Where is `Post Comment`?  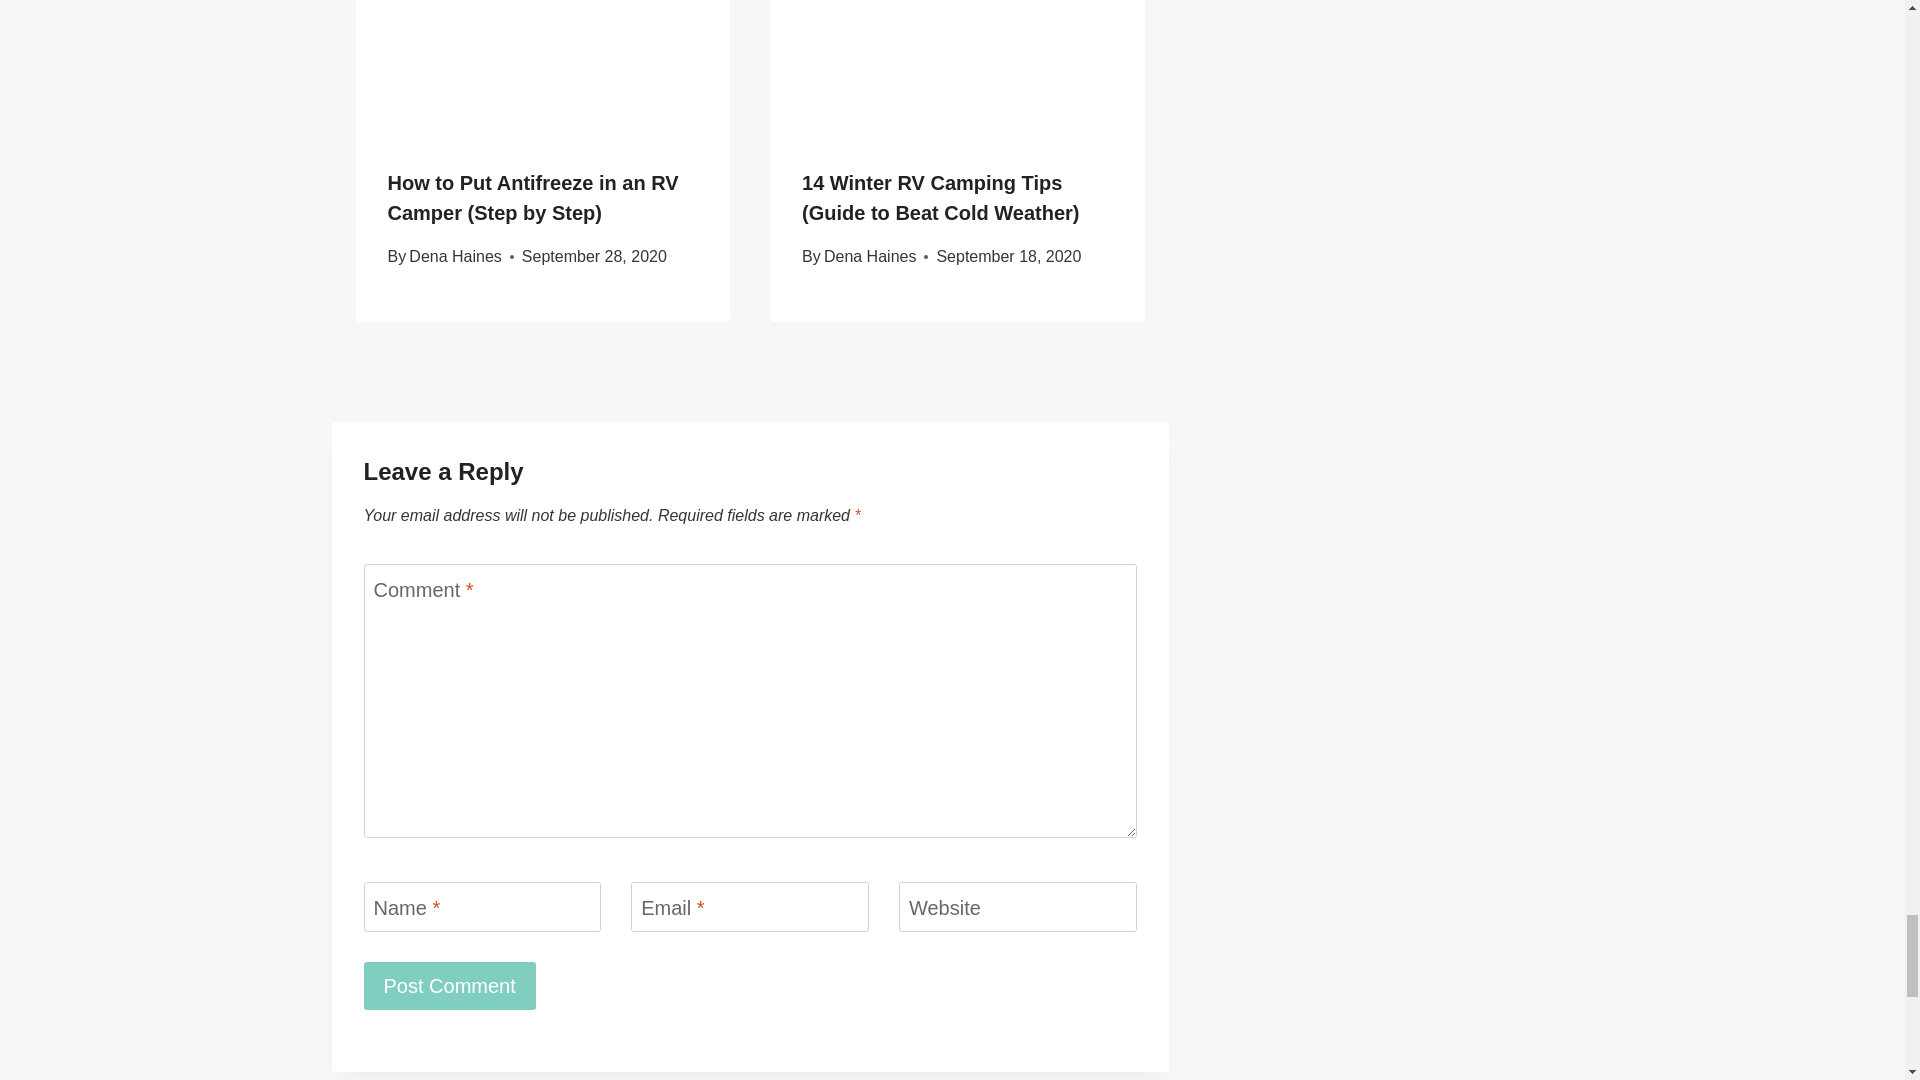 Post Comment is located at coordinates (450, 986).